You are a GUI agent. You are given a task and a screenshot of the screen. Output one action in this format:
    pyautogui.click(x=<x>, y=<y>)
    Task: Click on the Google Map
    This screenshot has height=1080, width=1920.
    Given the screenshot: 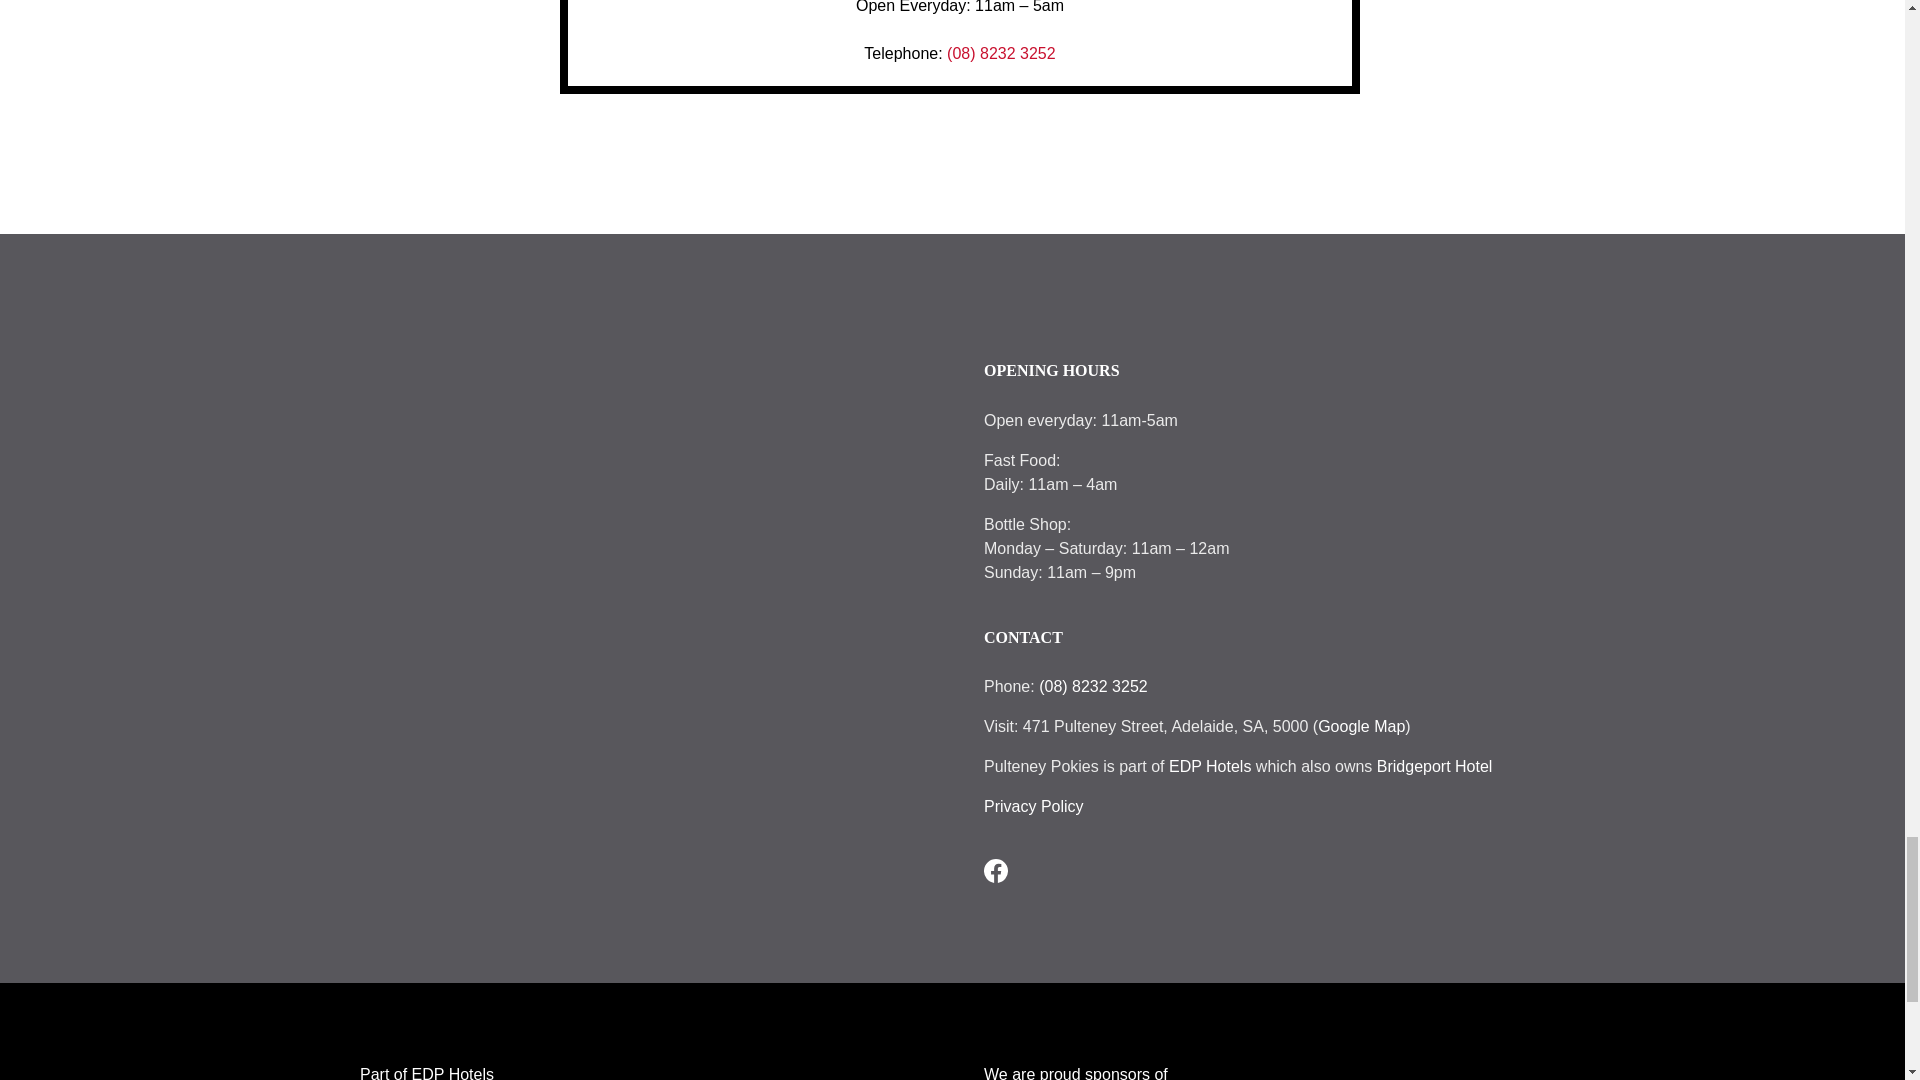 What is the action you would take?
    pyautogui.click(x=1361, y=726)
    